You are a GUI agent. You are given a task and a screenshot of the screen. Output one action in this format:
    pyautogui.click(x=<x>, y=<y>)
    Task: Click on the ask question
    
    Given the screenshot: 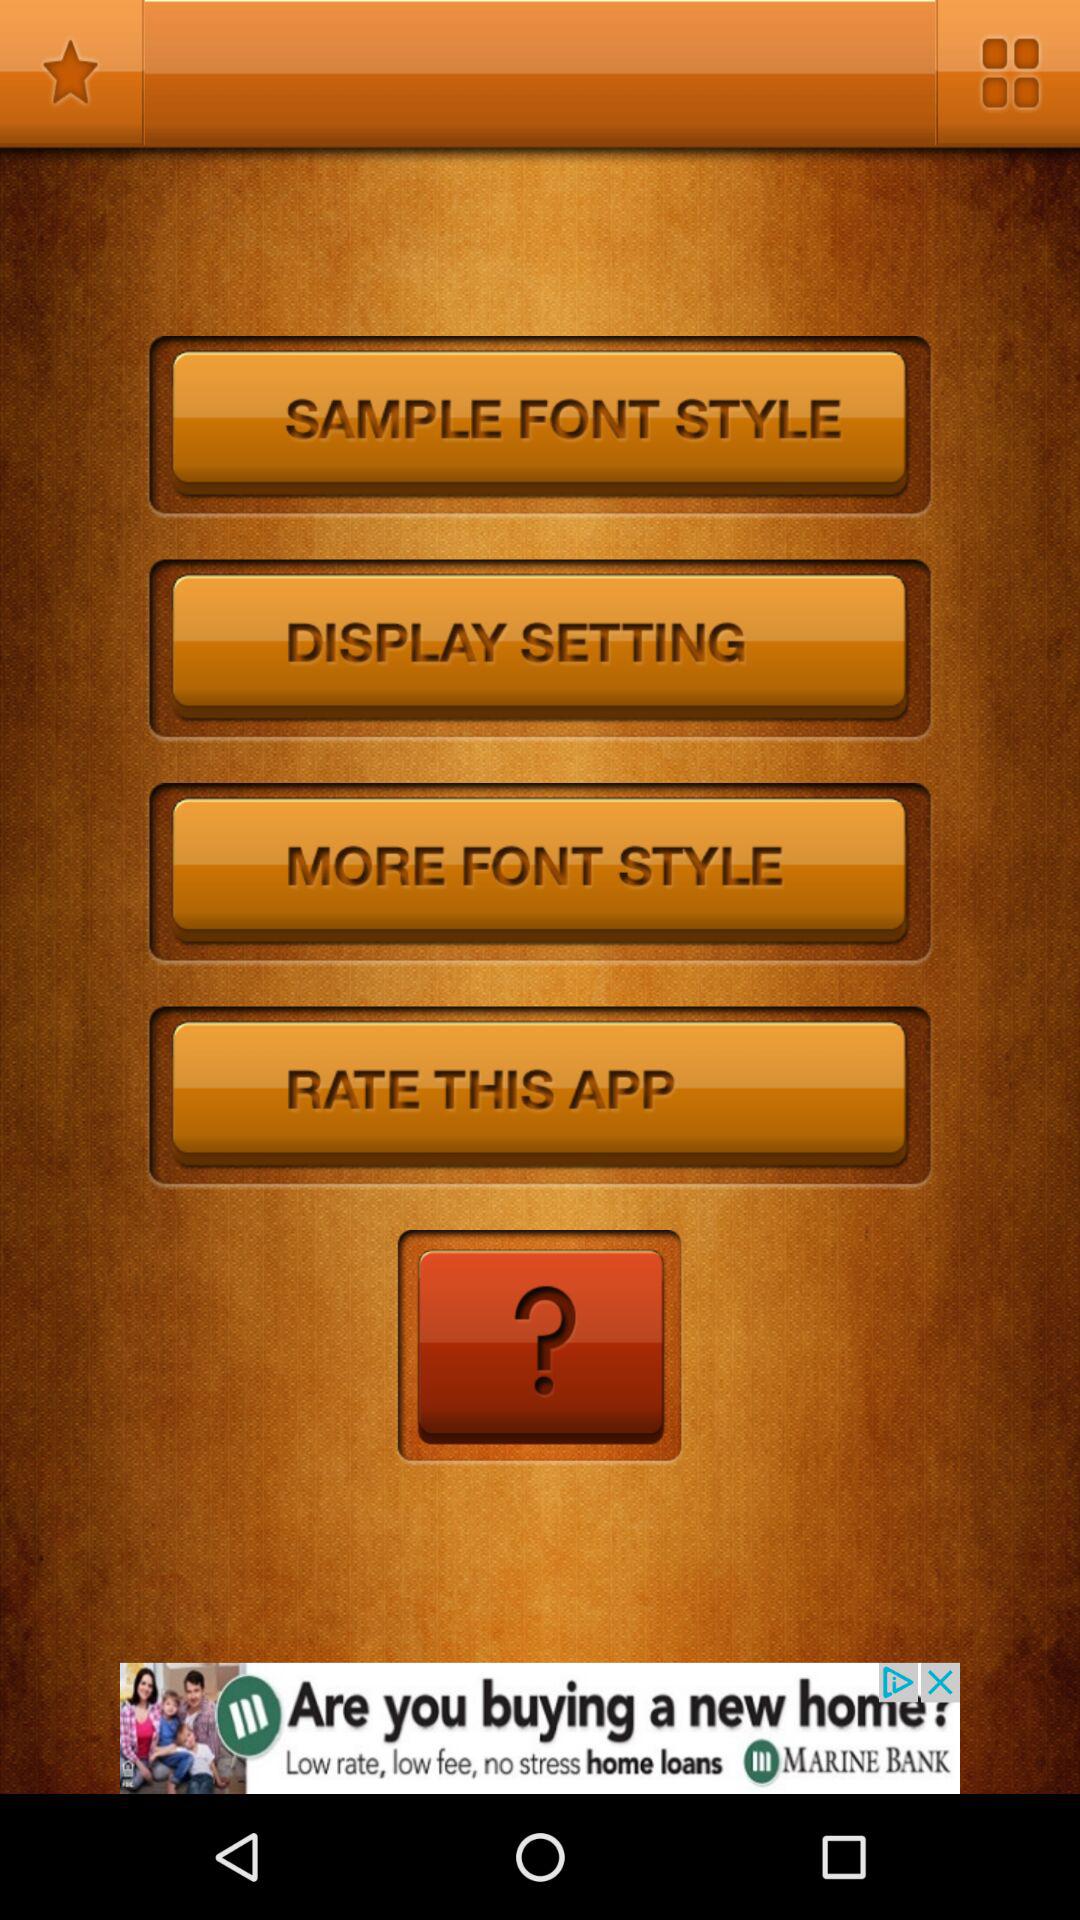 What is the action you would take?
    pyautogui.click(x=540, y=1348)
    